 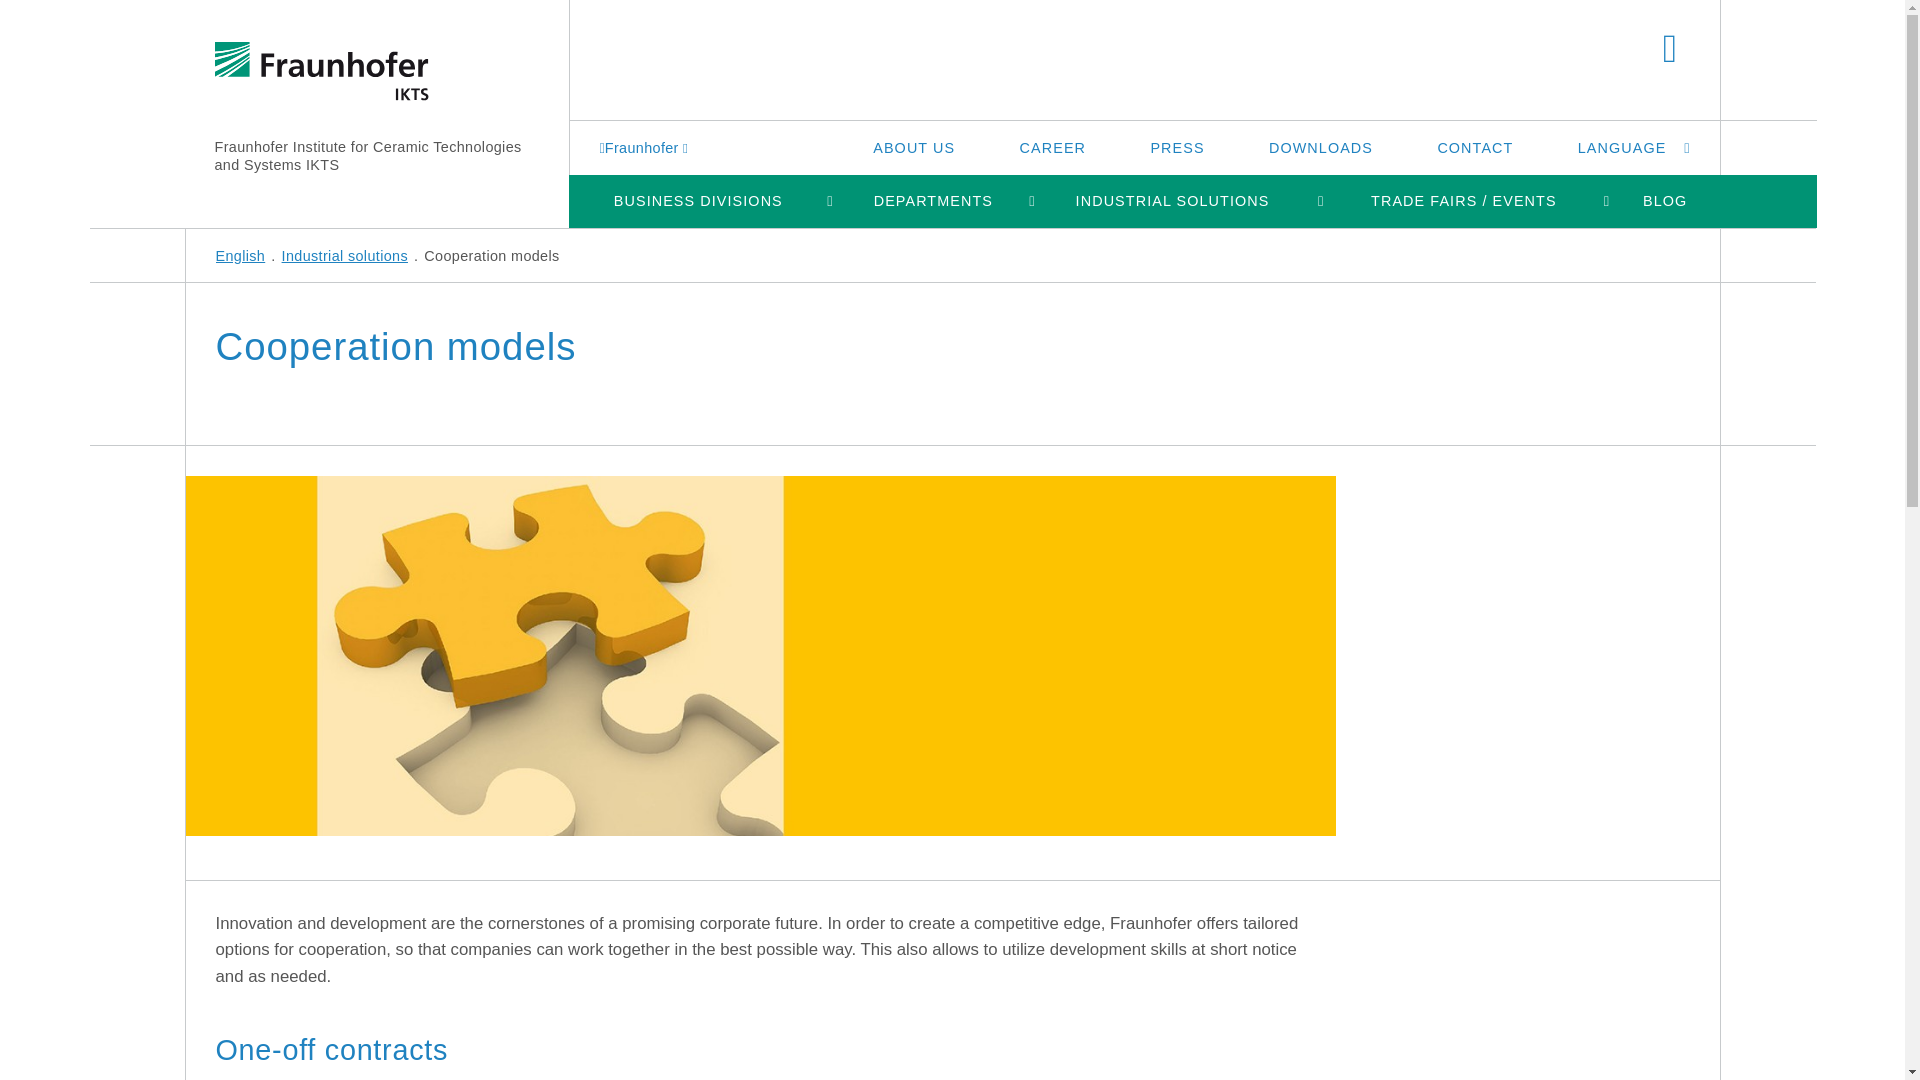 What do you see at coordinates (1320, 147) in the screenshot?
I see `DOWNLOADS` at bounding box center [1320, 147].